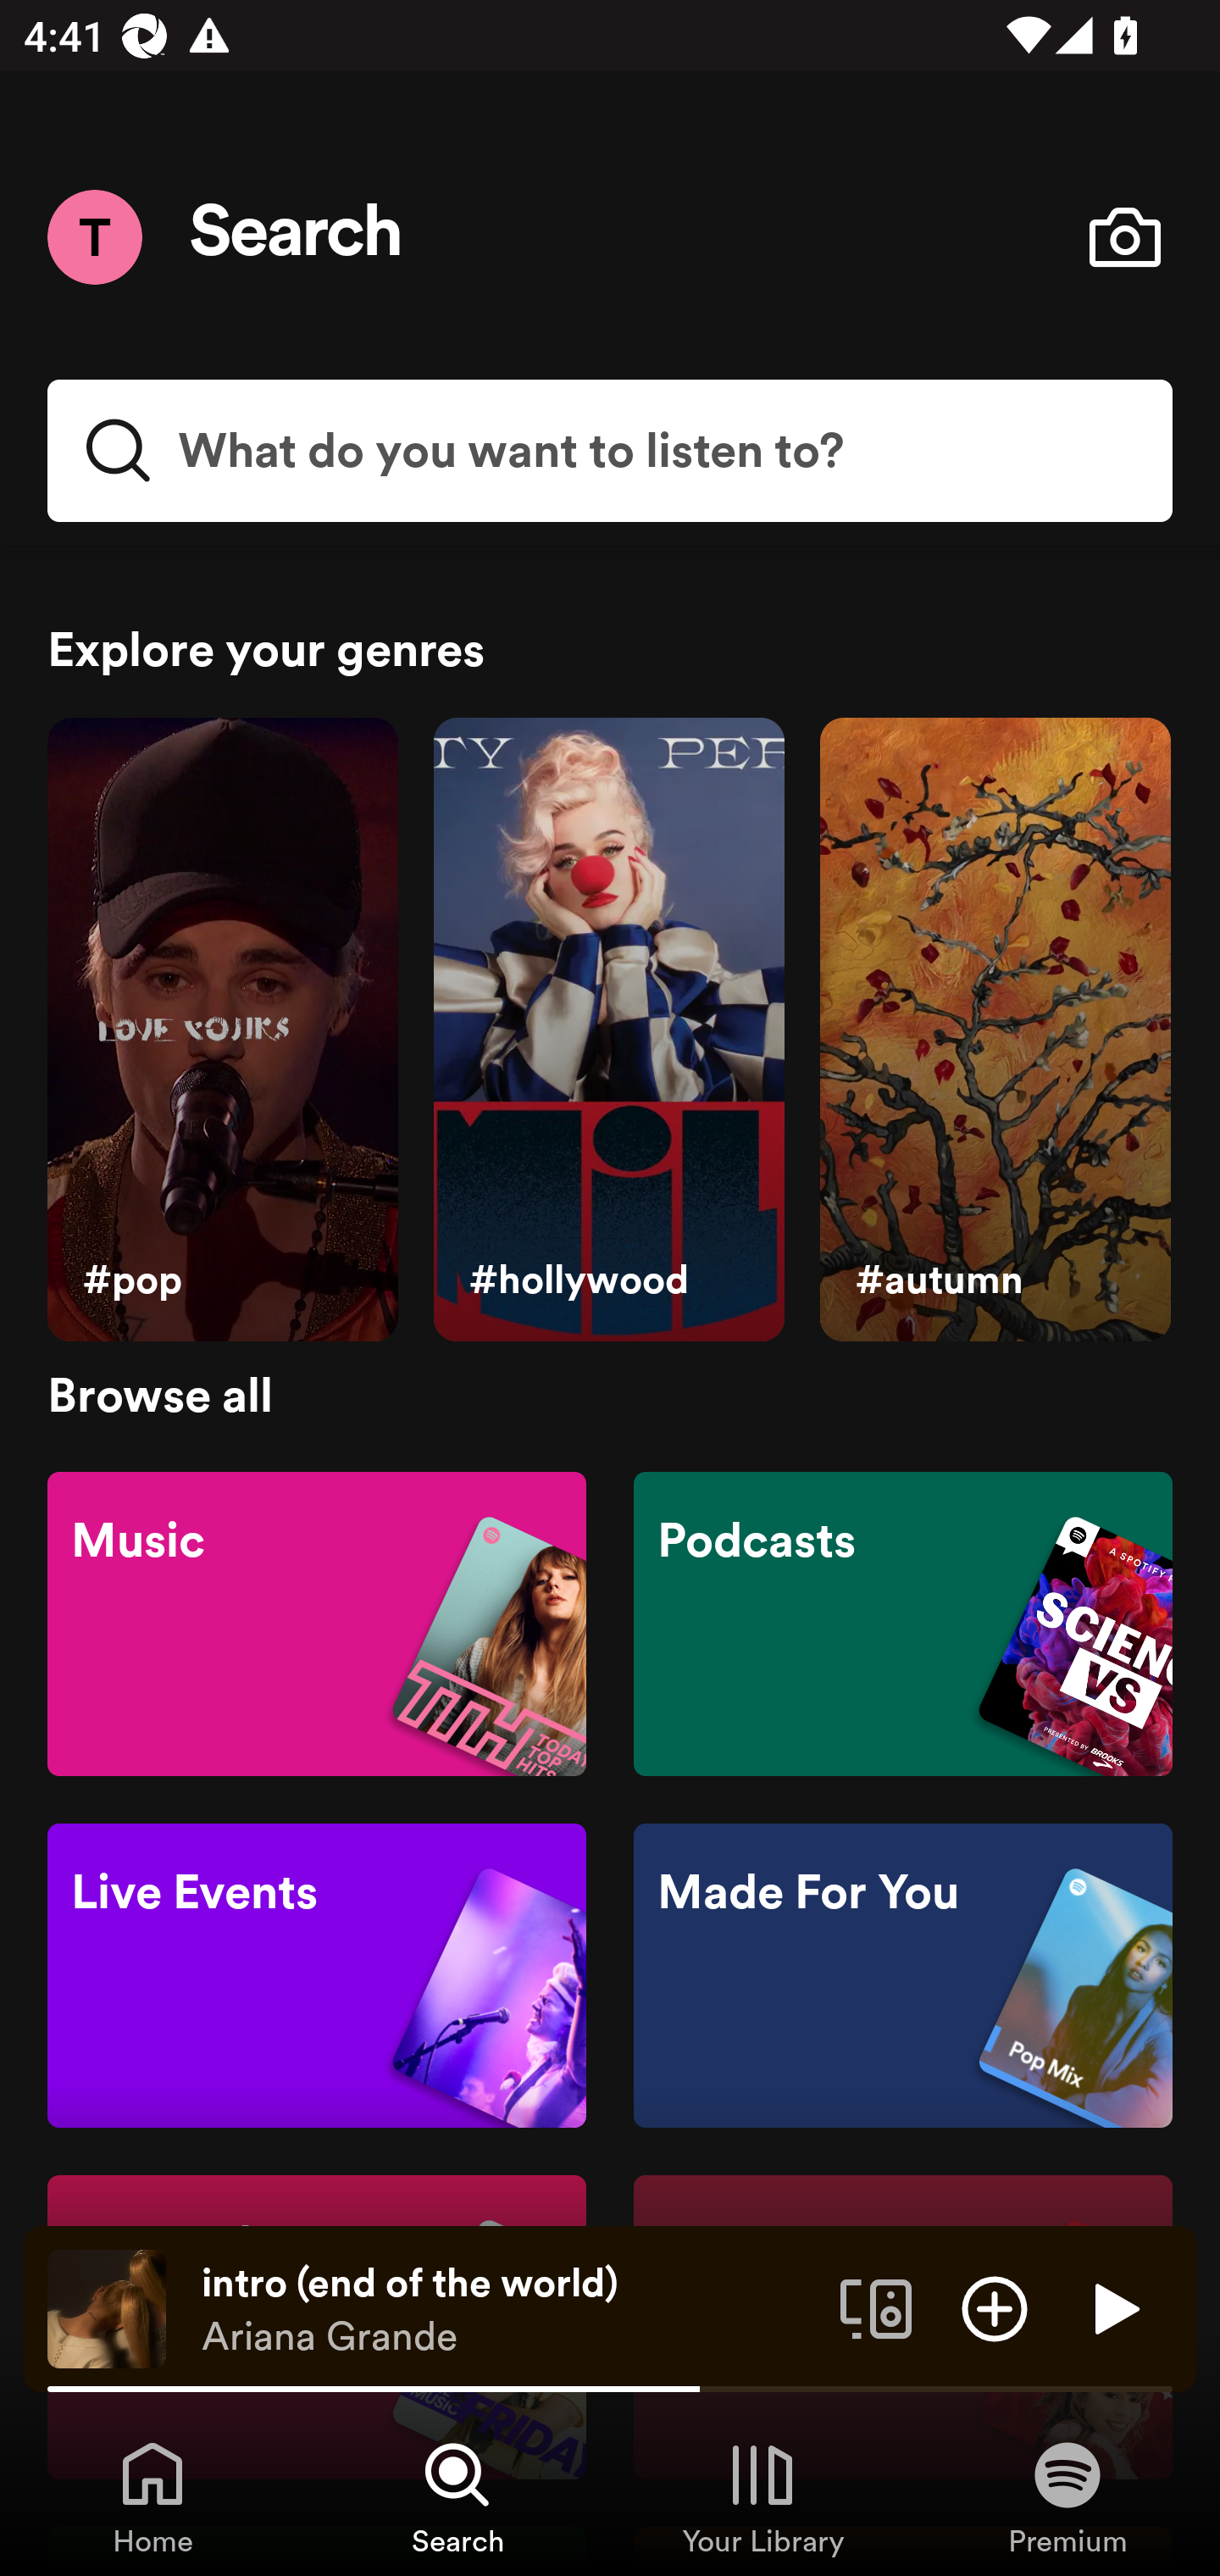 This screenshot has width=1220, height=2576. I want to click on Open camera, so click(1124, 237).